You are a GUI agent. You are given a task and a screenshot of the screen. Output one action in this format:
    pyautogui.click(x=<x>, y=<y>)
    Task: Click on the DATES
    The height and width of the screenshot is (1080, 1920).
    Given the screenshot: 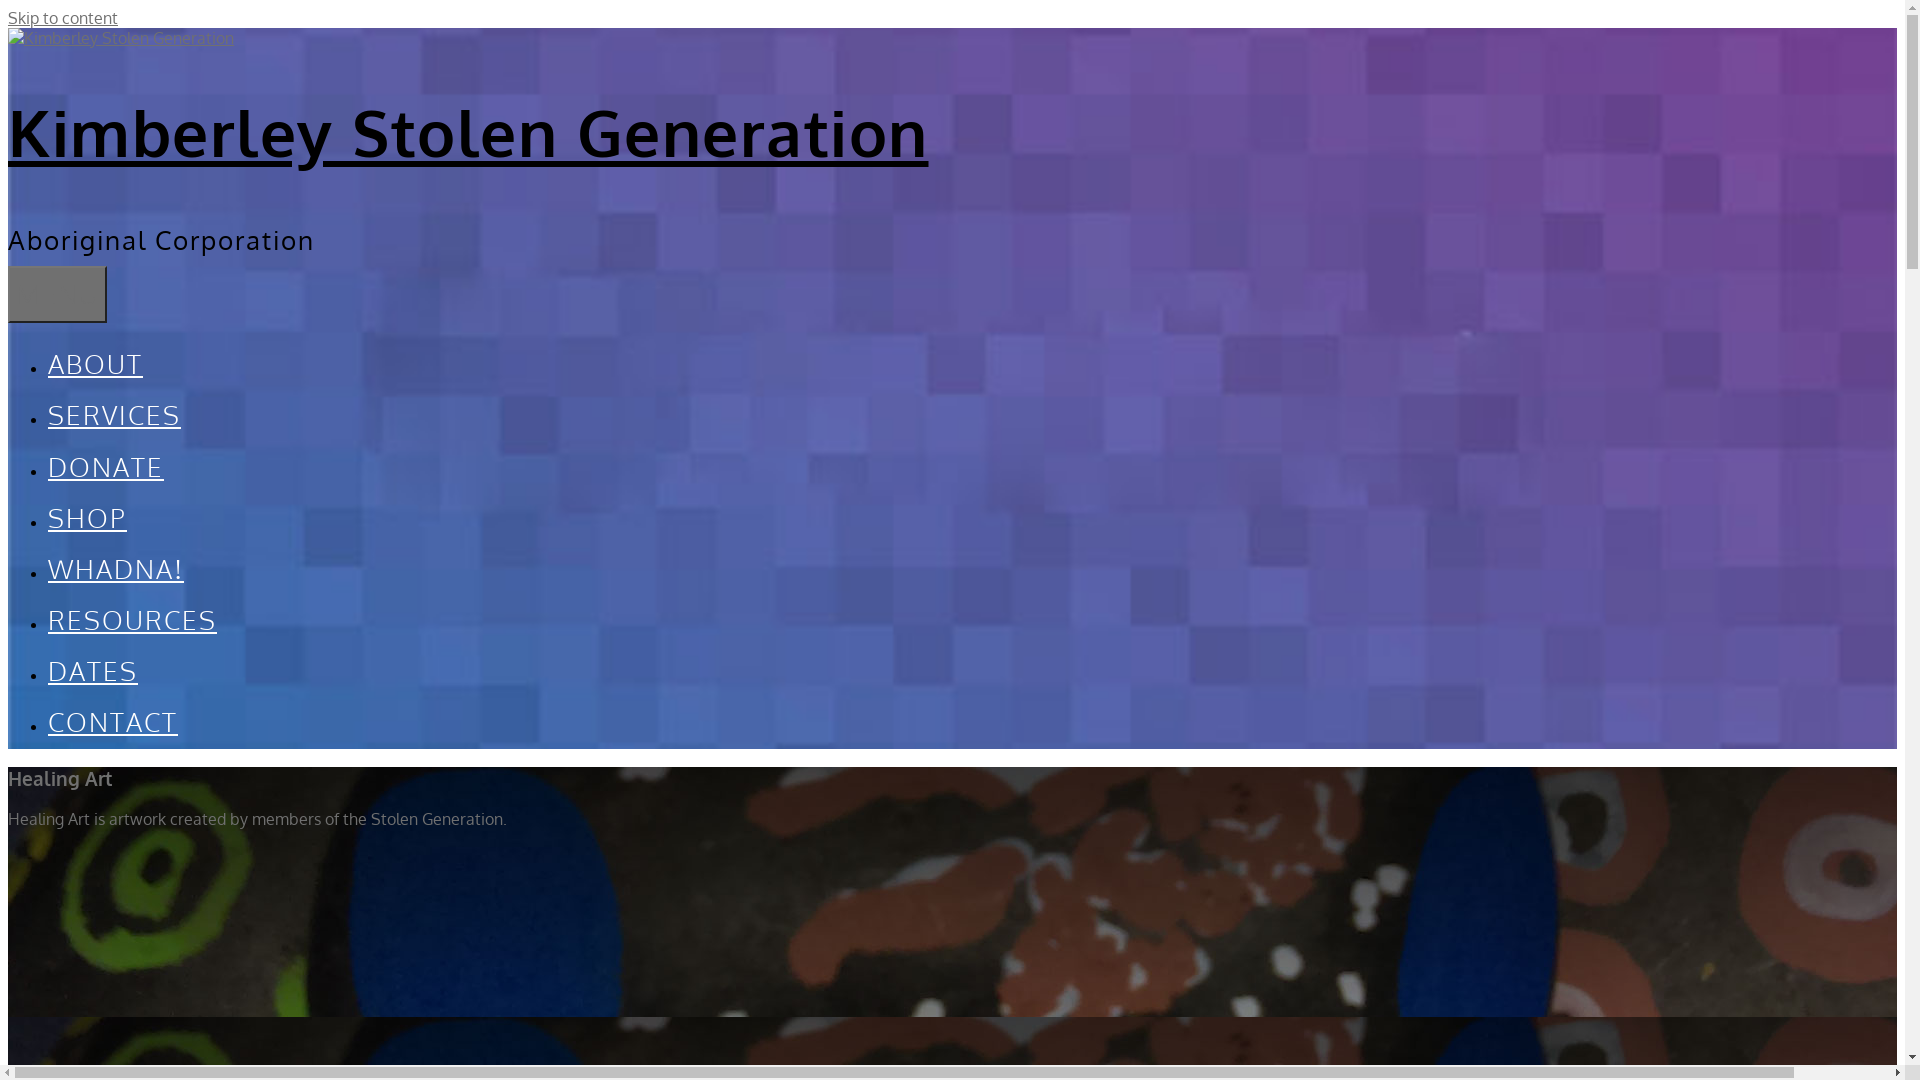 What is the action you would take?
    pyautogui.click(x=93, y=671)
    